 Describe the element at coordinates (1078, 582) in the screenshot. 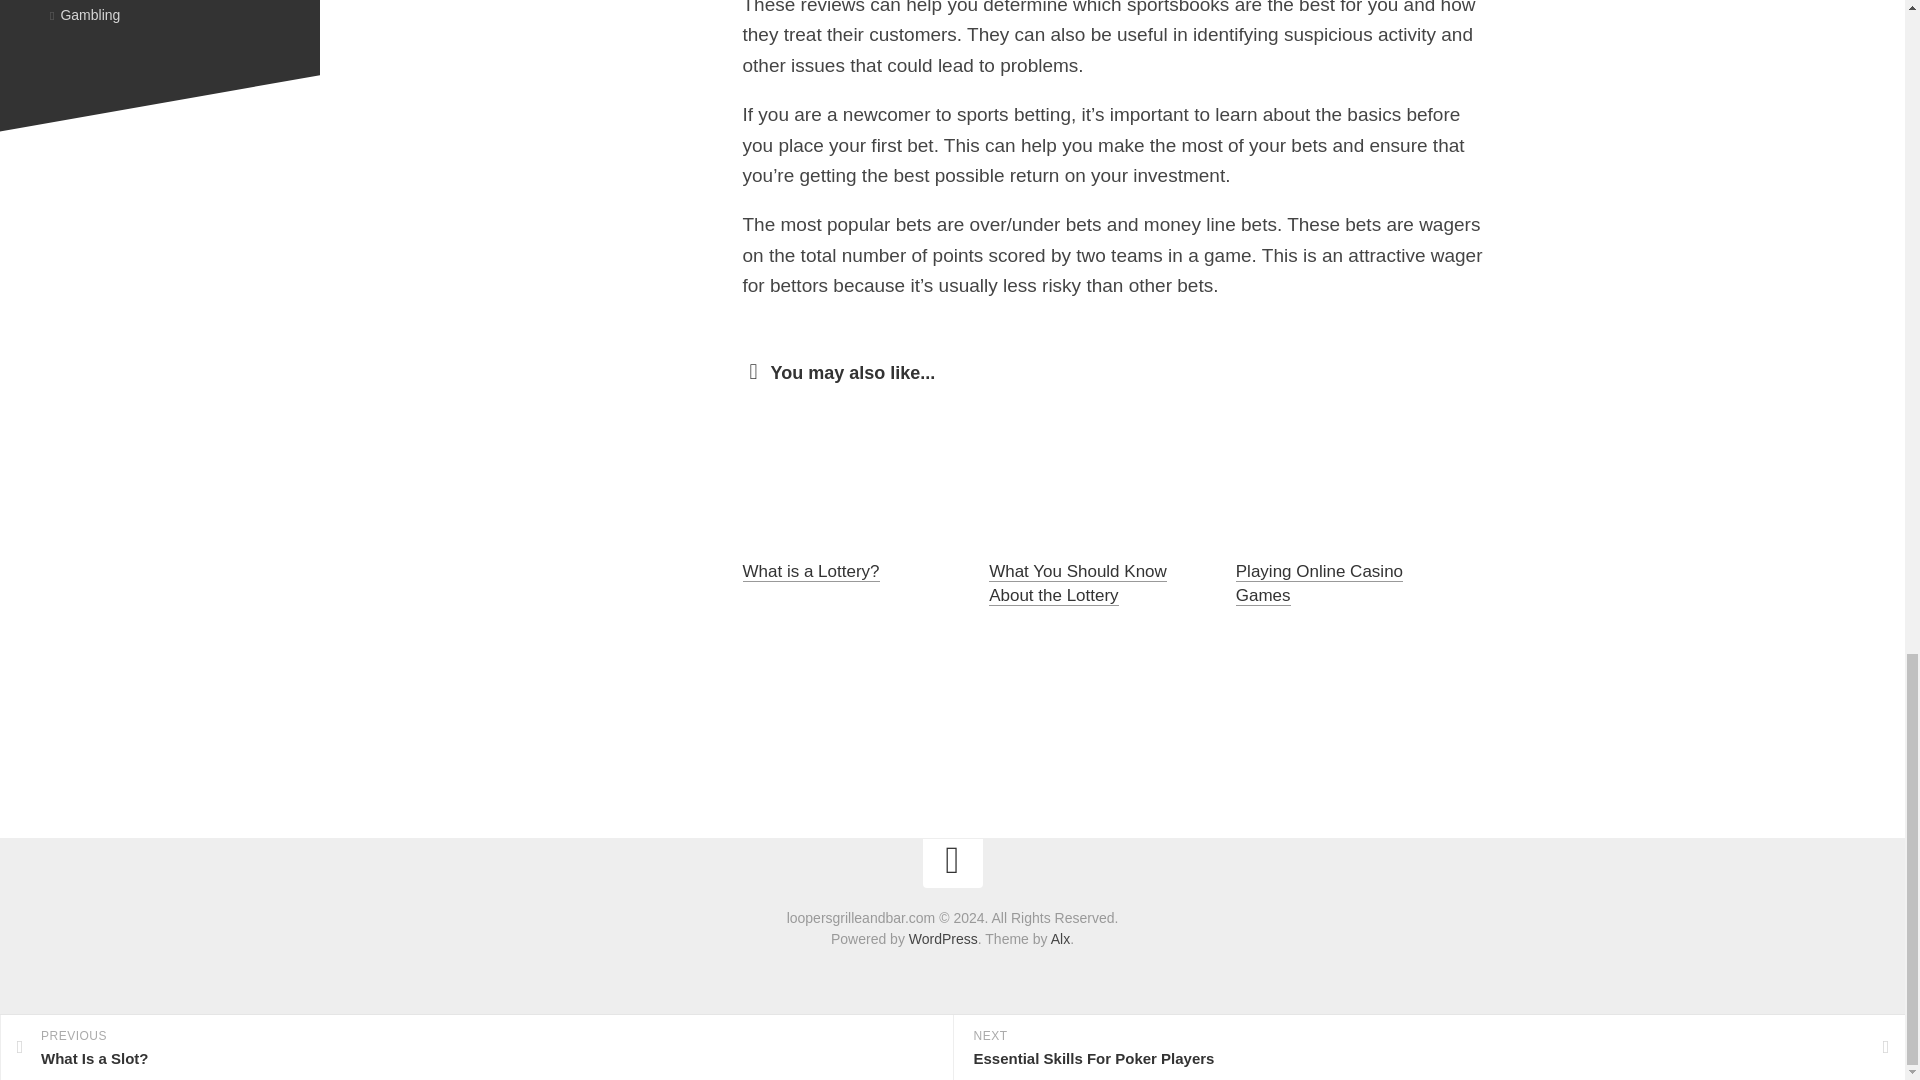

I see `What You Should Know About the Lottery` at that location.